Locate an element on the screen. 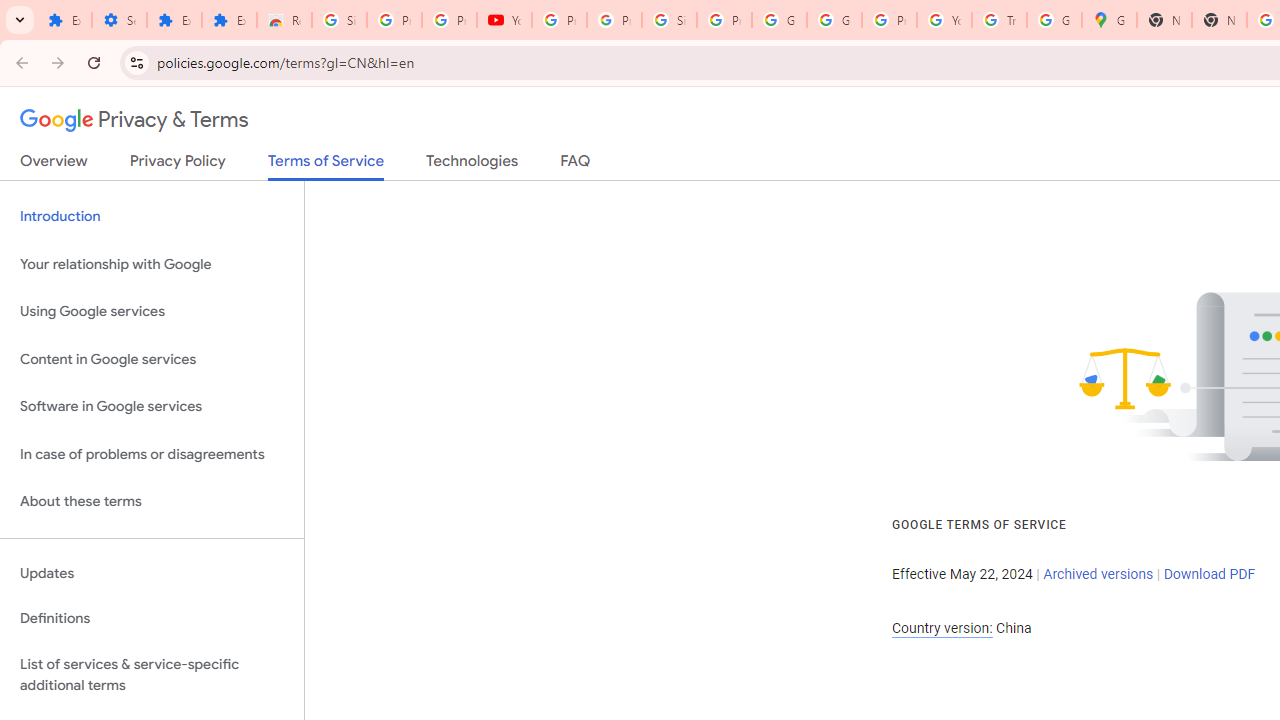 The image size is (1280, 720). Reviews: Helix Fruit Jump Arcade Game is located at coordinates (284, 20).